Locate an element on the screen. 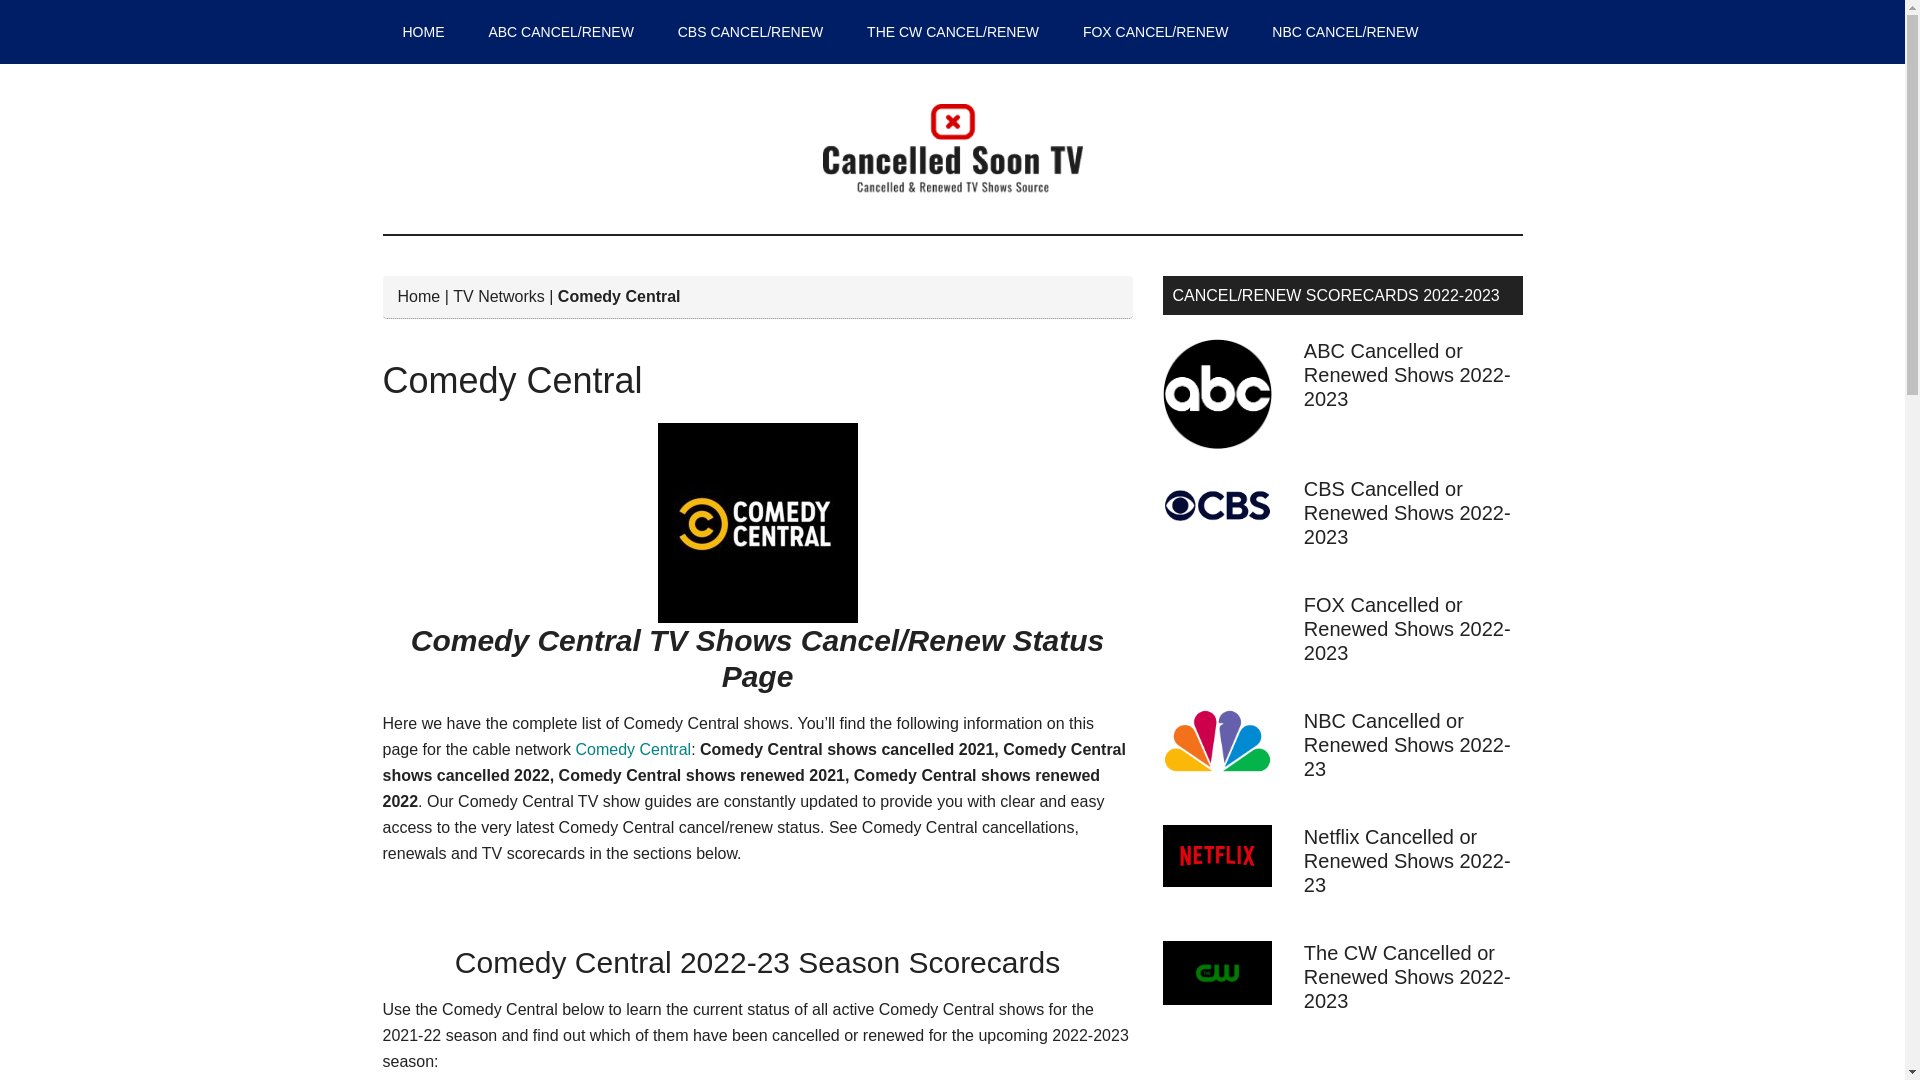 The width and height of the screenshot is (1920, 1080). ABC Cancelled or Renewed Shows 2022-2023 is located at coordinates (1407, 375).